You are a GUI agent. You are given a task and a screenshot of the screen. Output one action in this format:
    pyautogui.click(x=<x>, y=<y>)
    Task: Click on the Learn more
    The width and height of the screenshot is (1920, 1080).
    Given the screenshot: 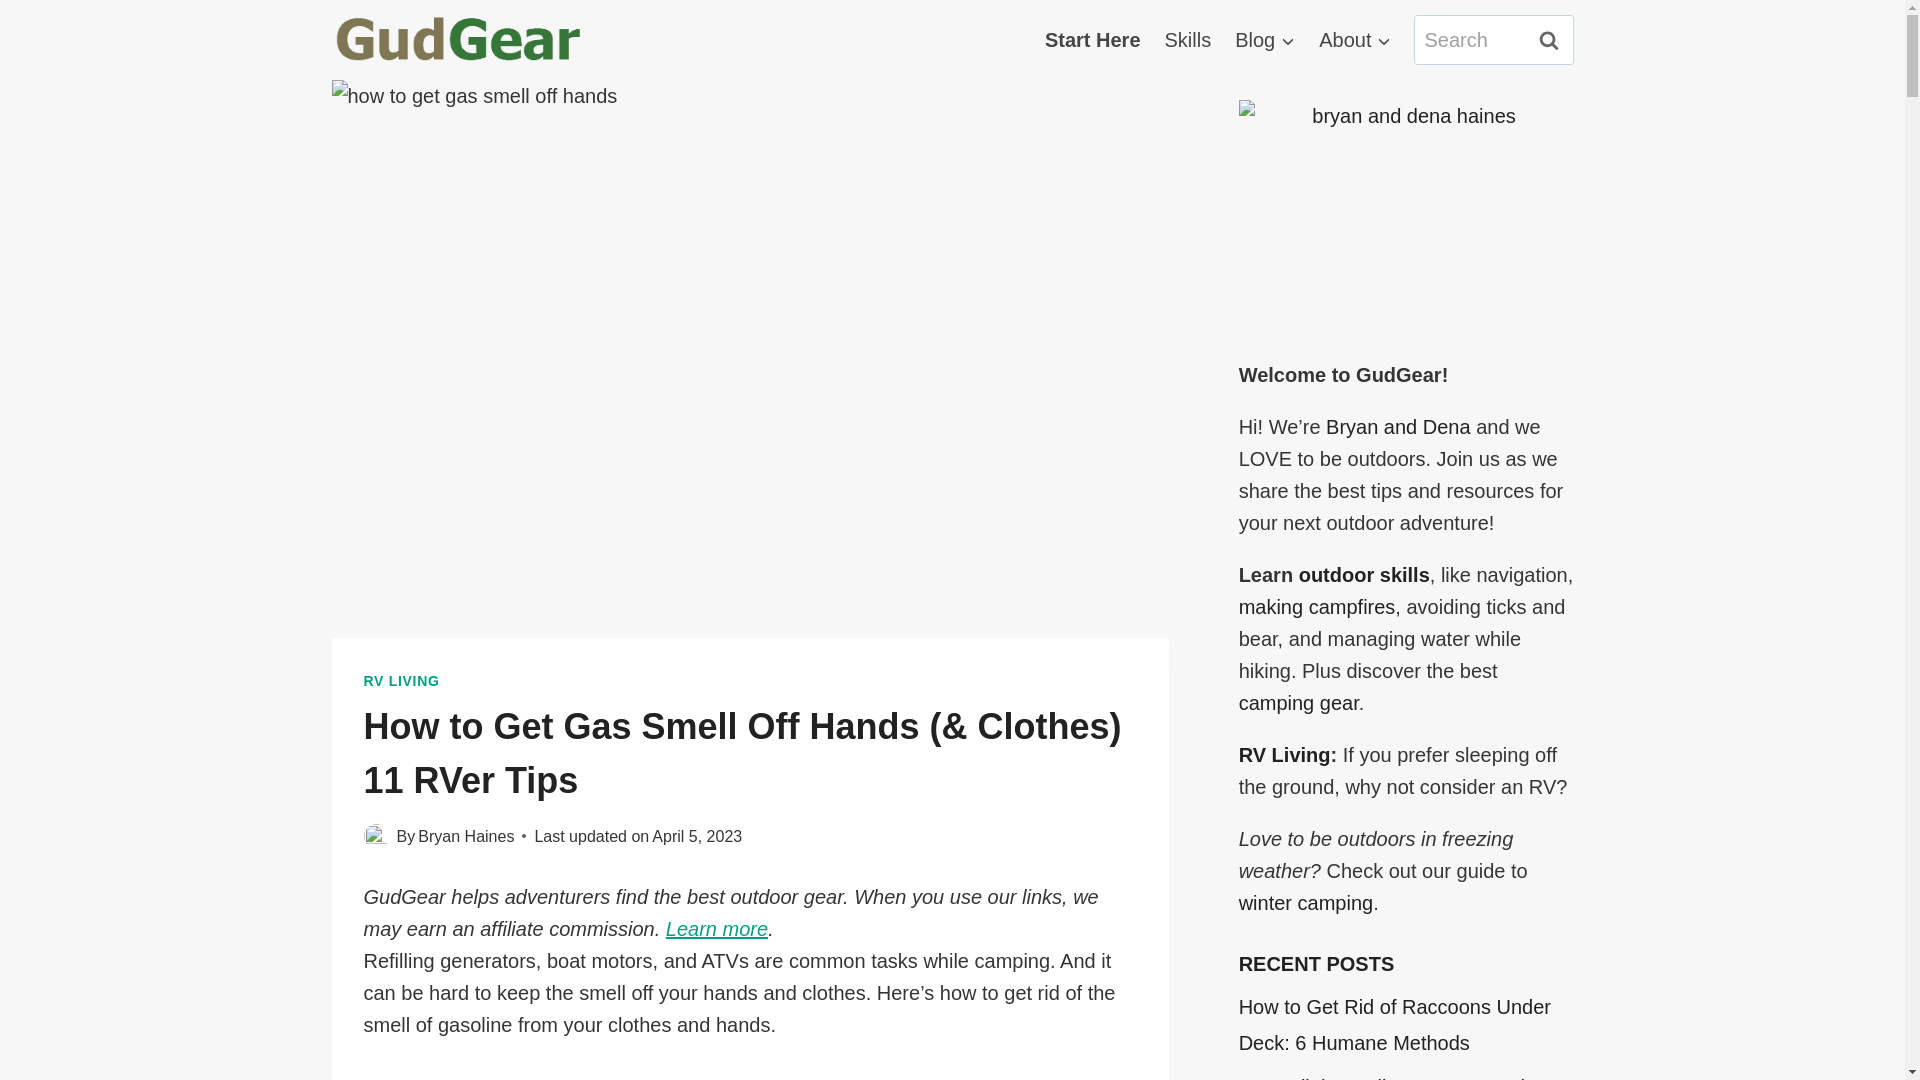 What is the action you would take?
    pyautogui.click(x=717, y=928)
    